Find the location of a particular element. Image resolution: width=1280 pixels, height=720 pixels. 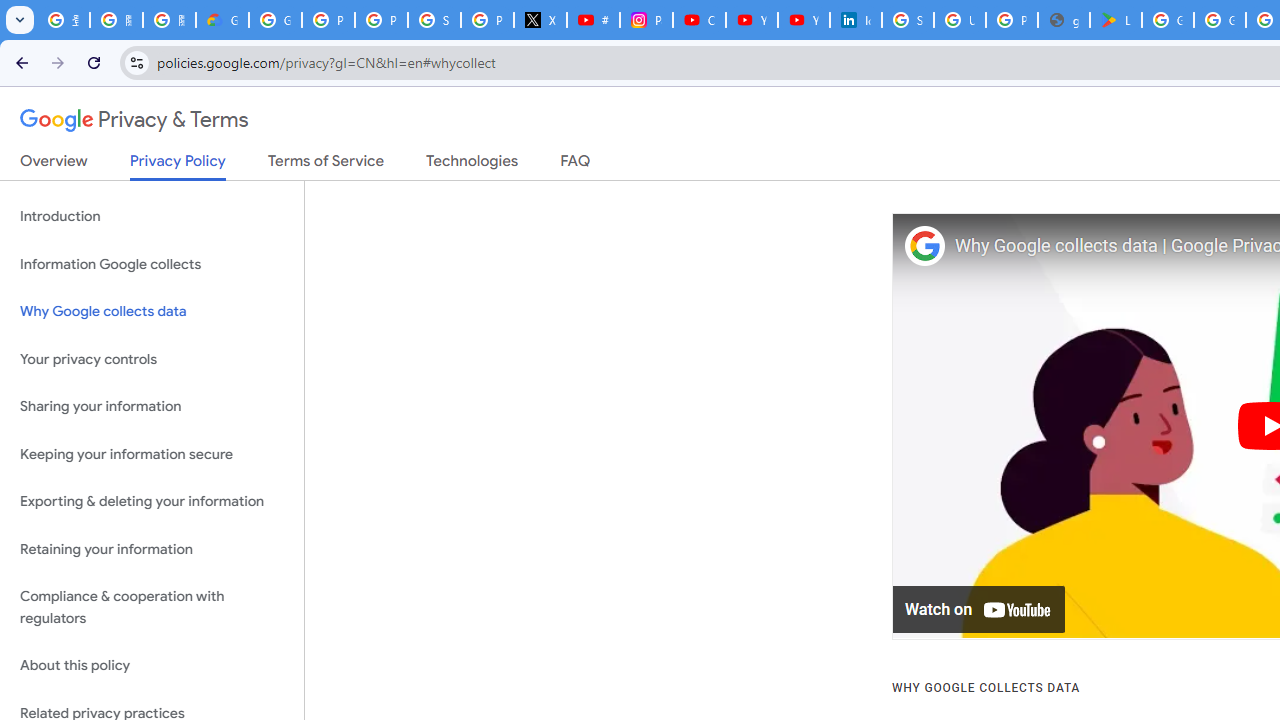

Retaining your information is located at coordinates (152, 548).